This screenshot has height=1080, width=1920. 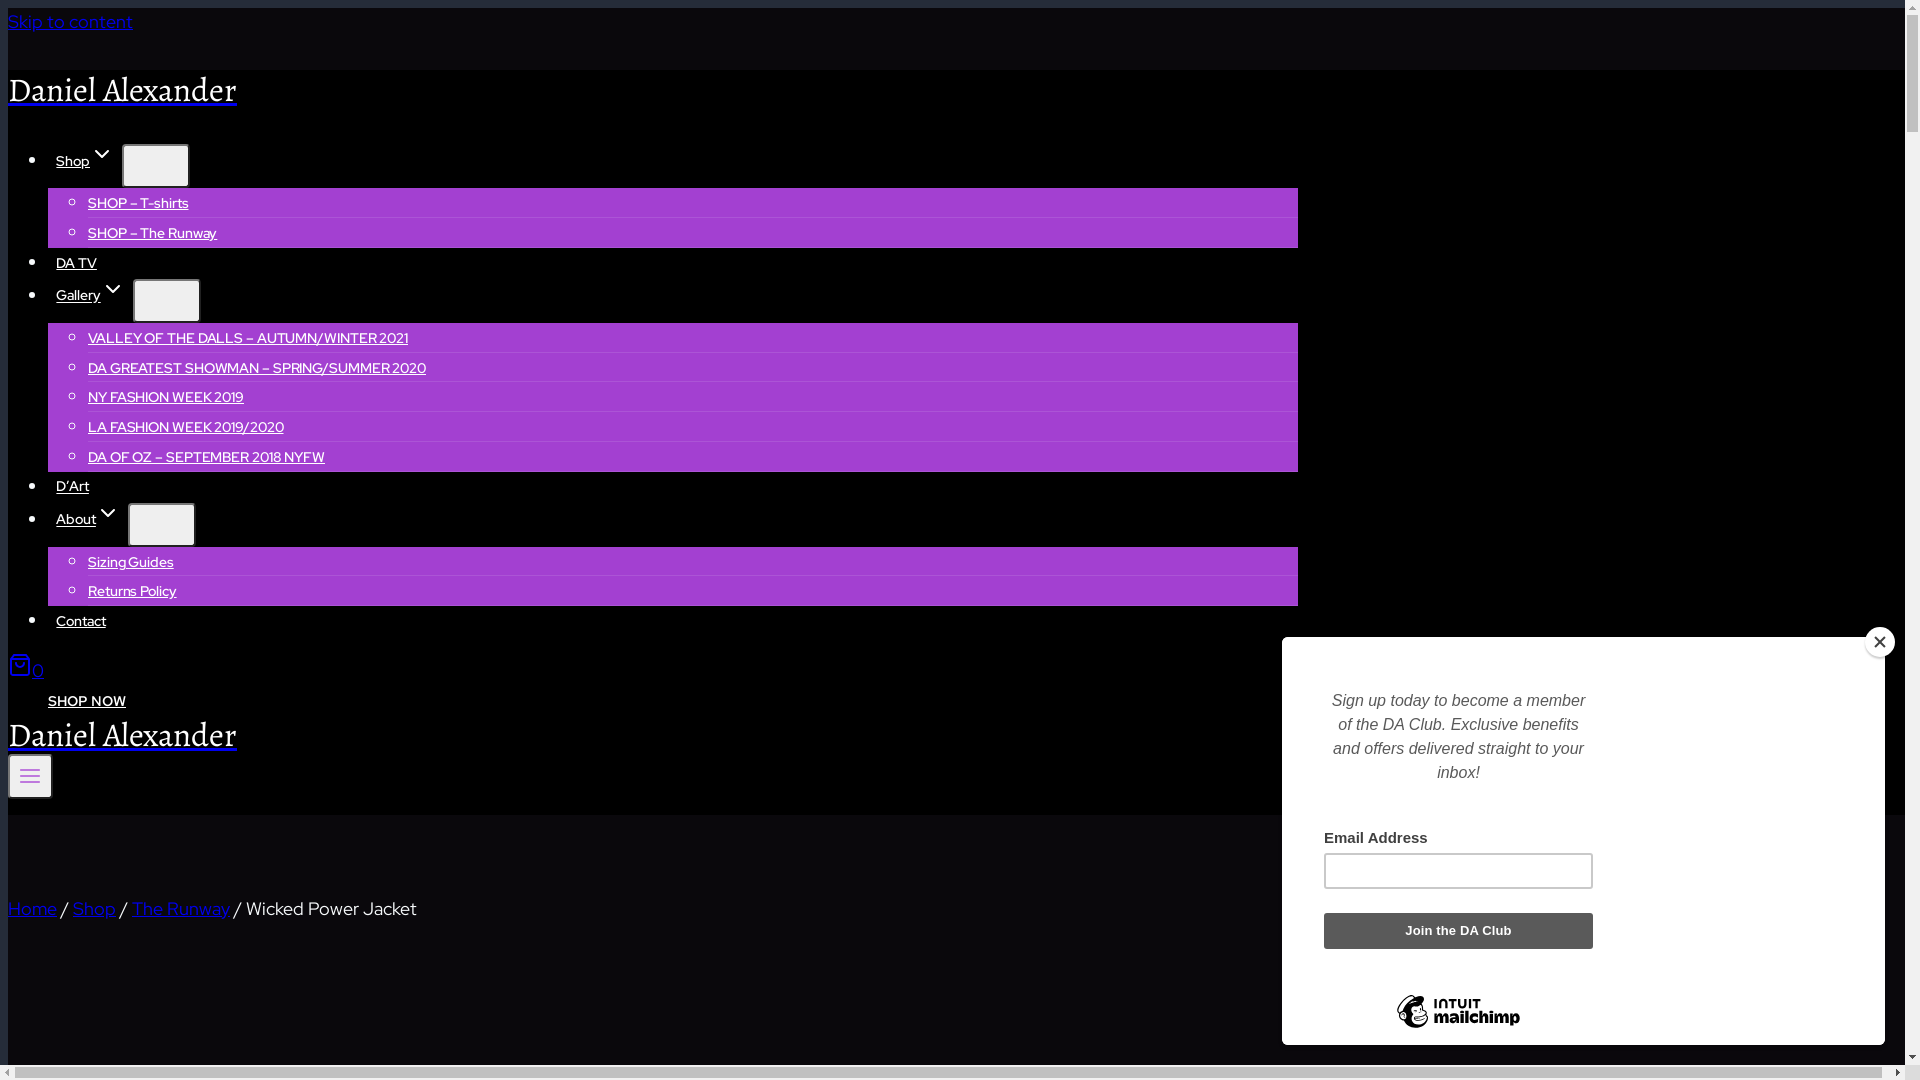 What do you see at coordinates (166, 396) in the screenshot?
I see `NY FASHION WEEK 2019` at bounding box center [166, 396].